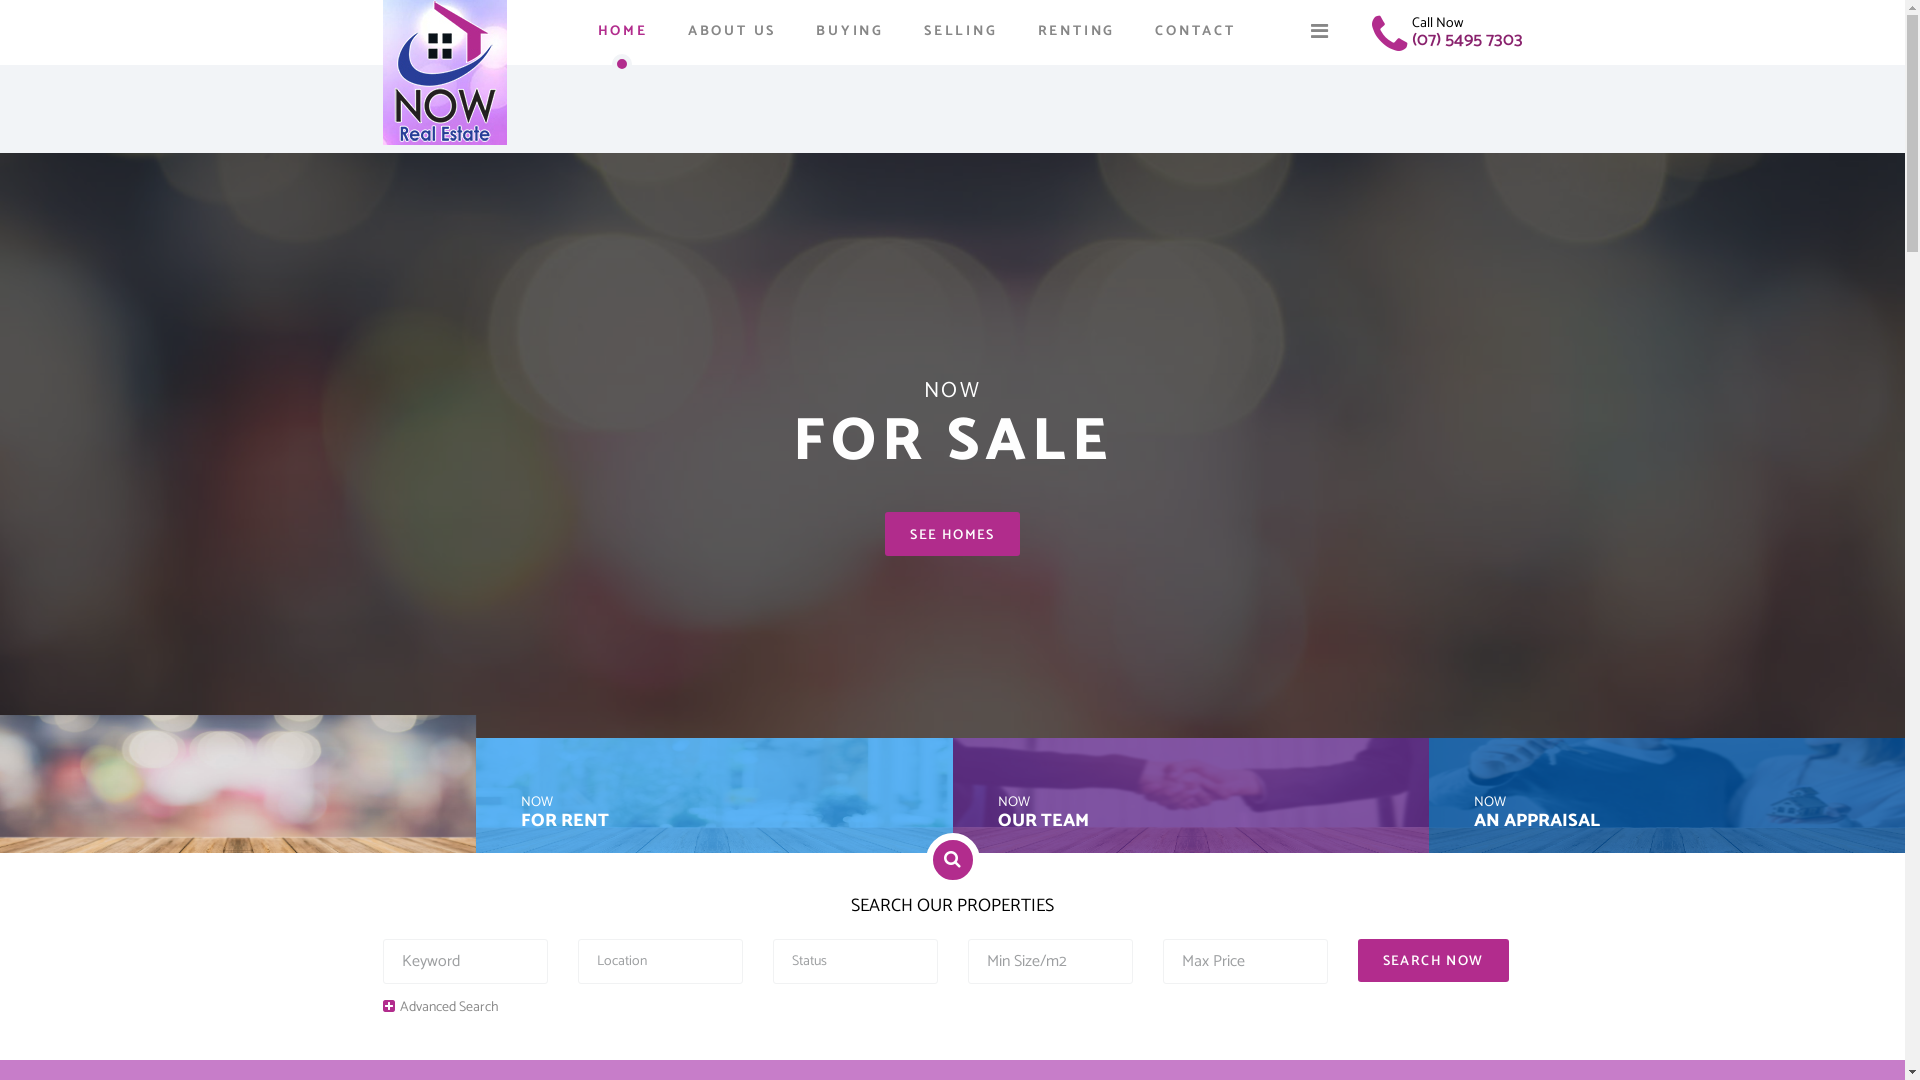  Describe the element at coordinates (1468, 40) in the screenshot. I see `(07) 5495 7303` at that location.